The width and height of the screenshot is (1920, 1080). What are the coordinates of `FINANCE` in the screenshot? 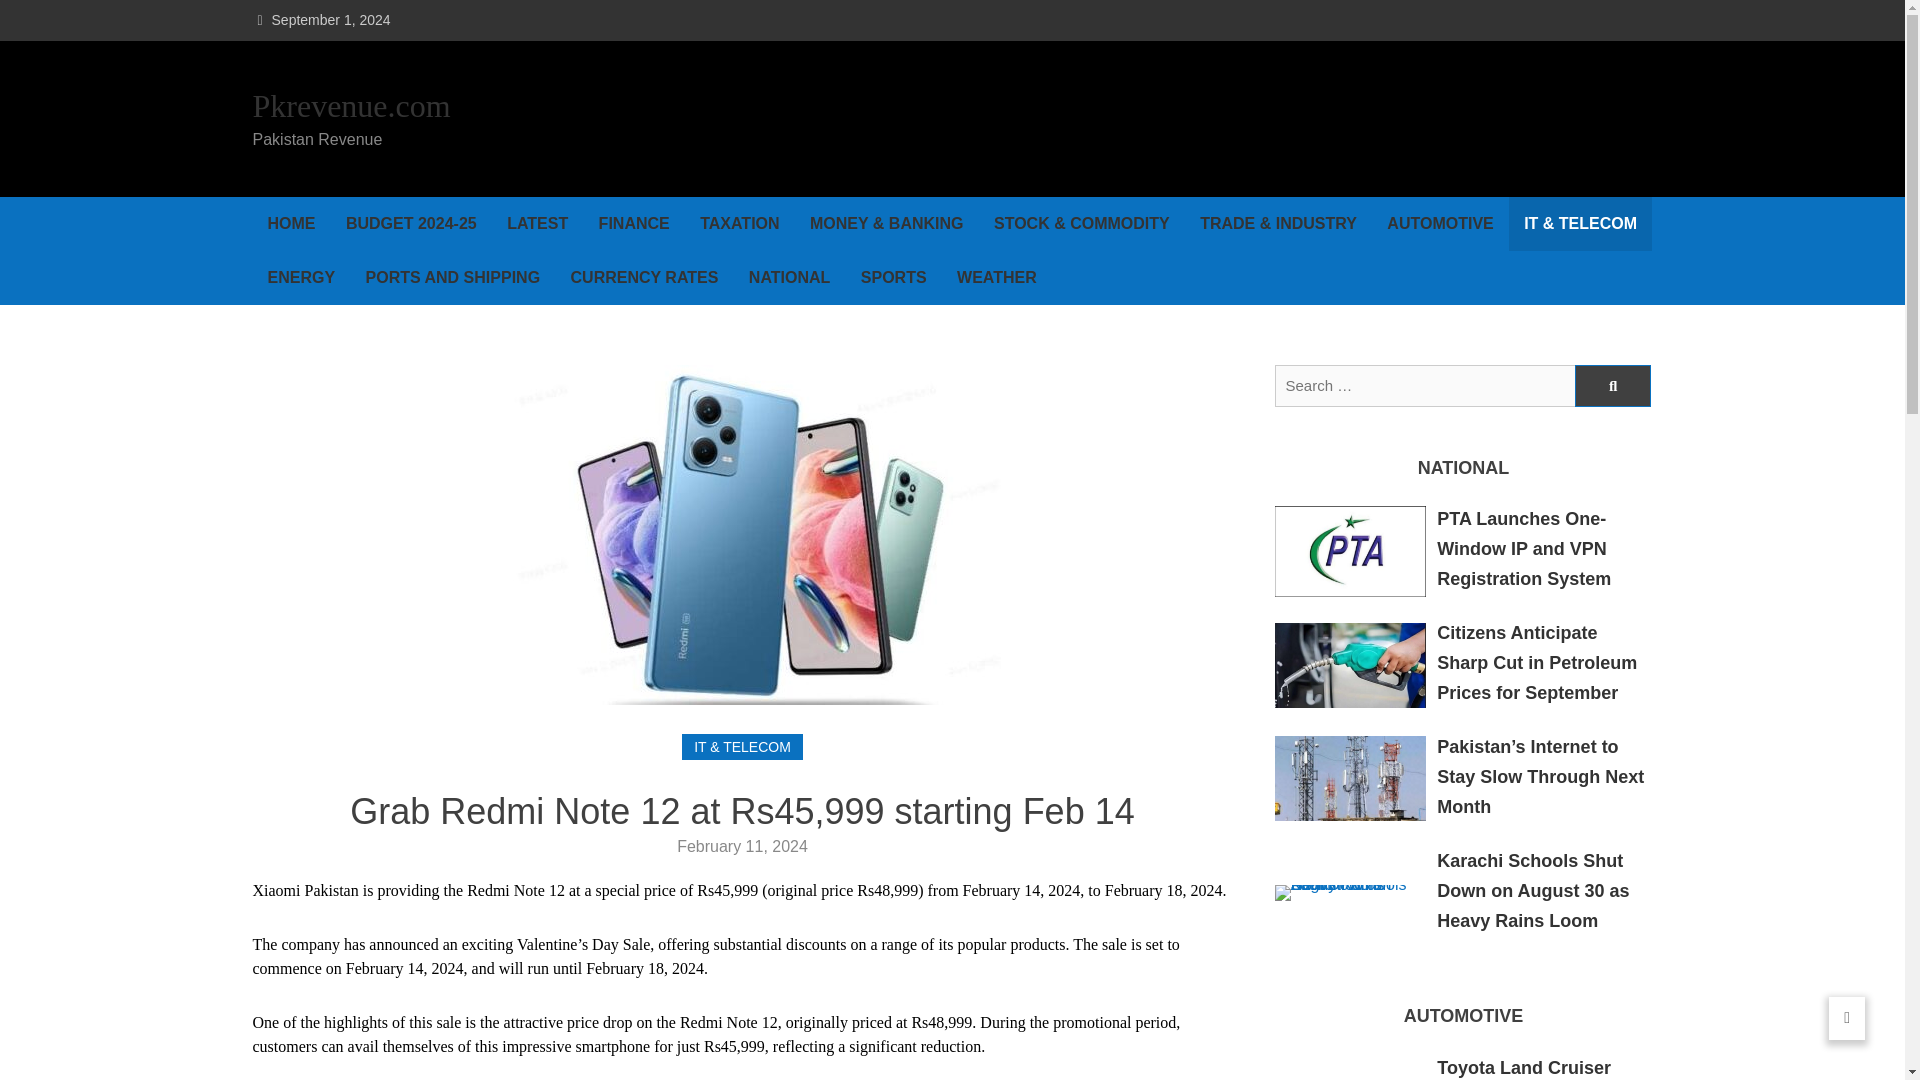 It's located at (634, 223).